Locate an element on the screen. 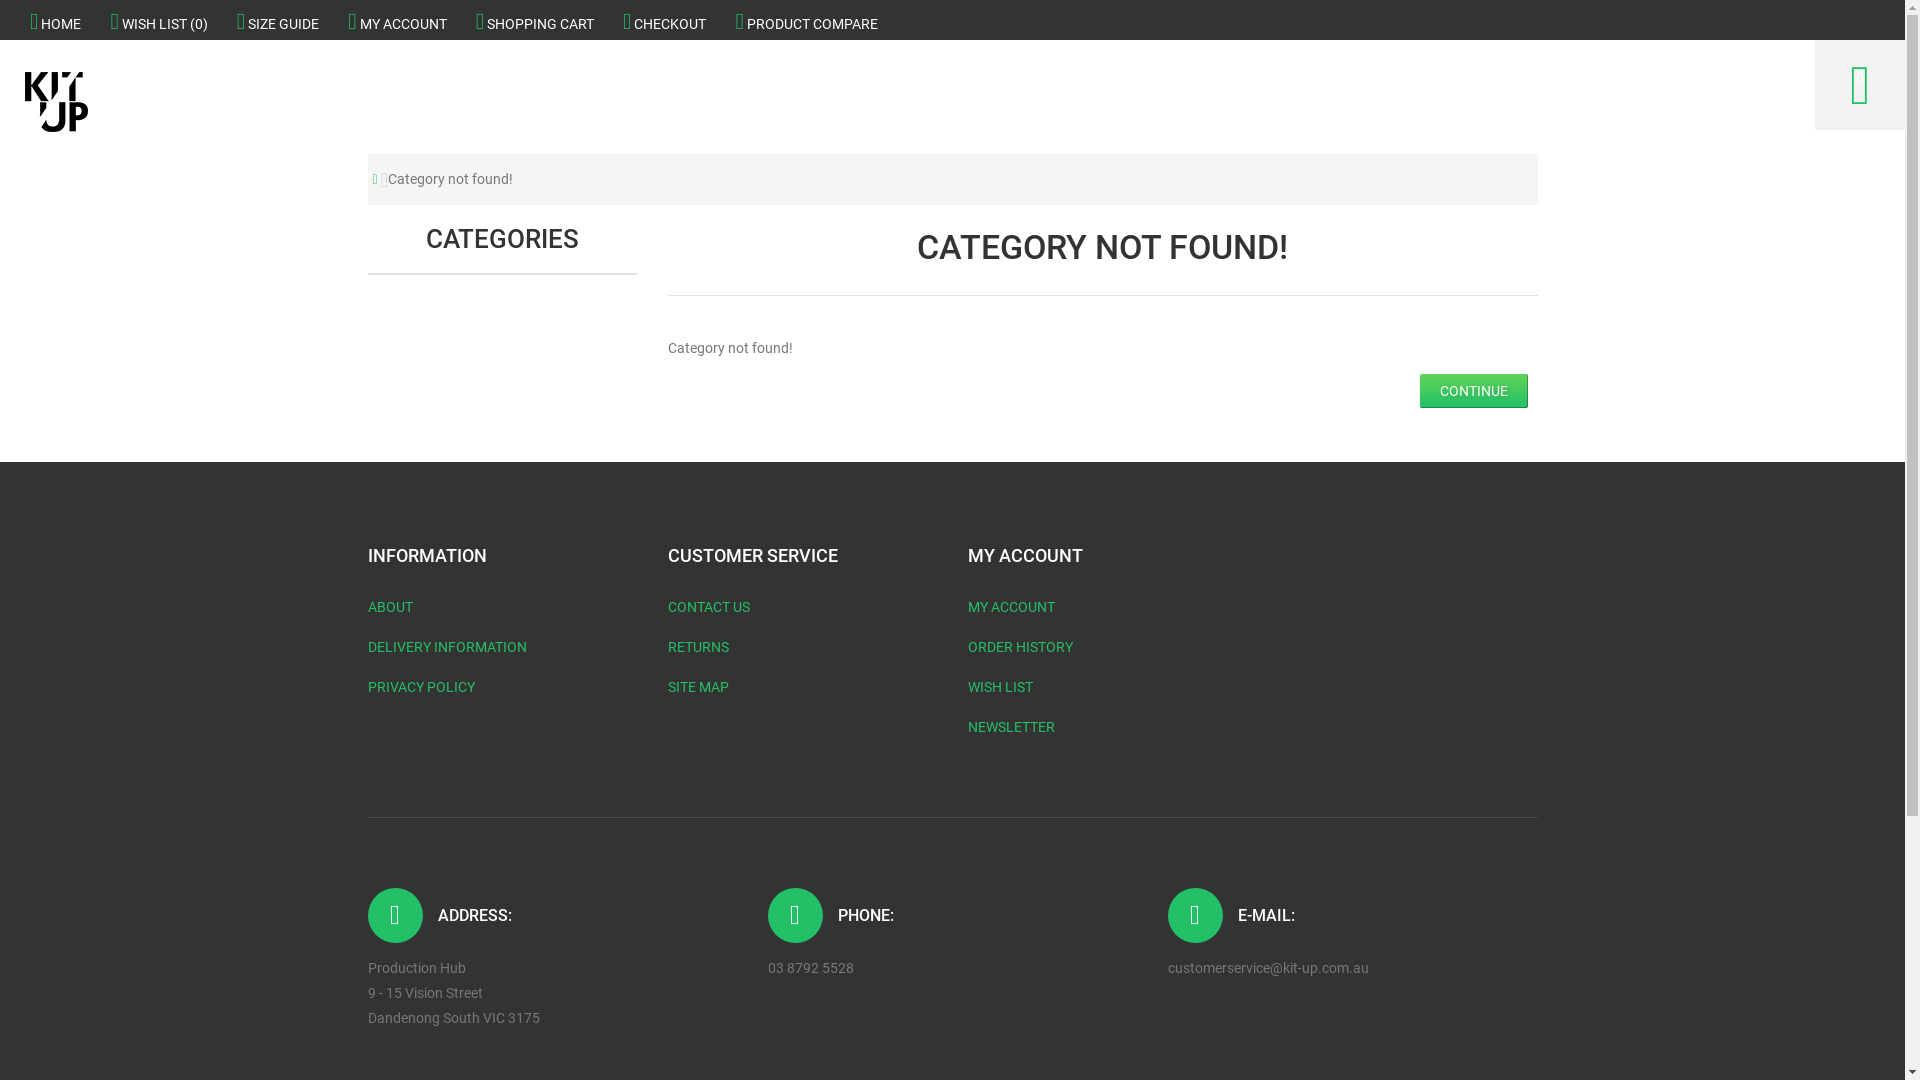  ORDER HISTORY is located at coordinates (1020, 647).